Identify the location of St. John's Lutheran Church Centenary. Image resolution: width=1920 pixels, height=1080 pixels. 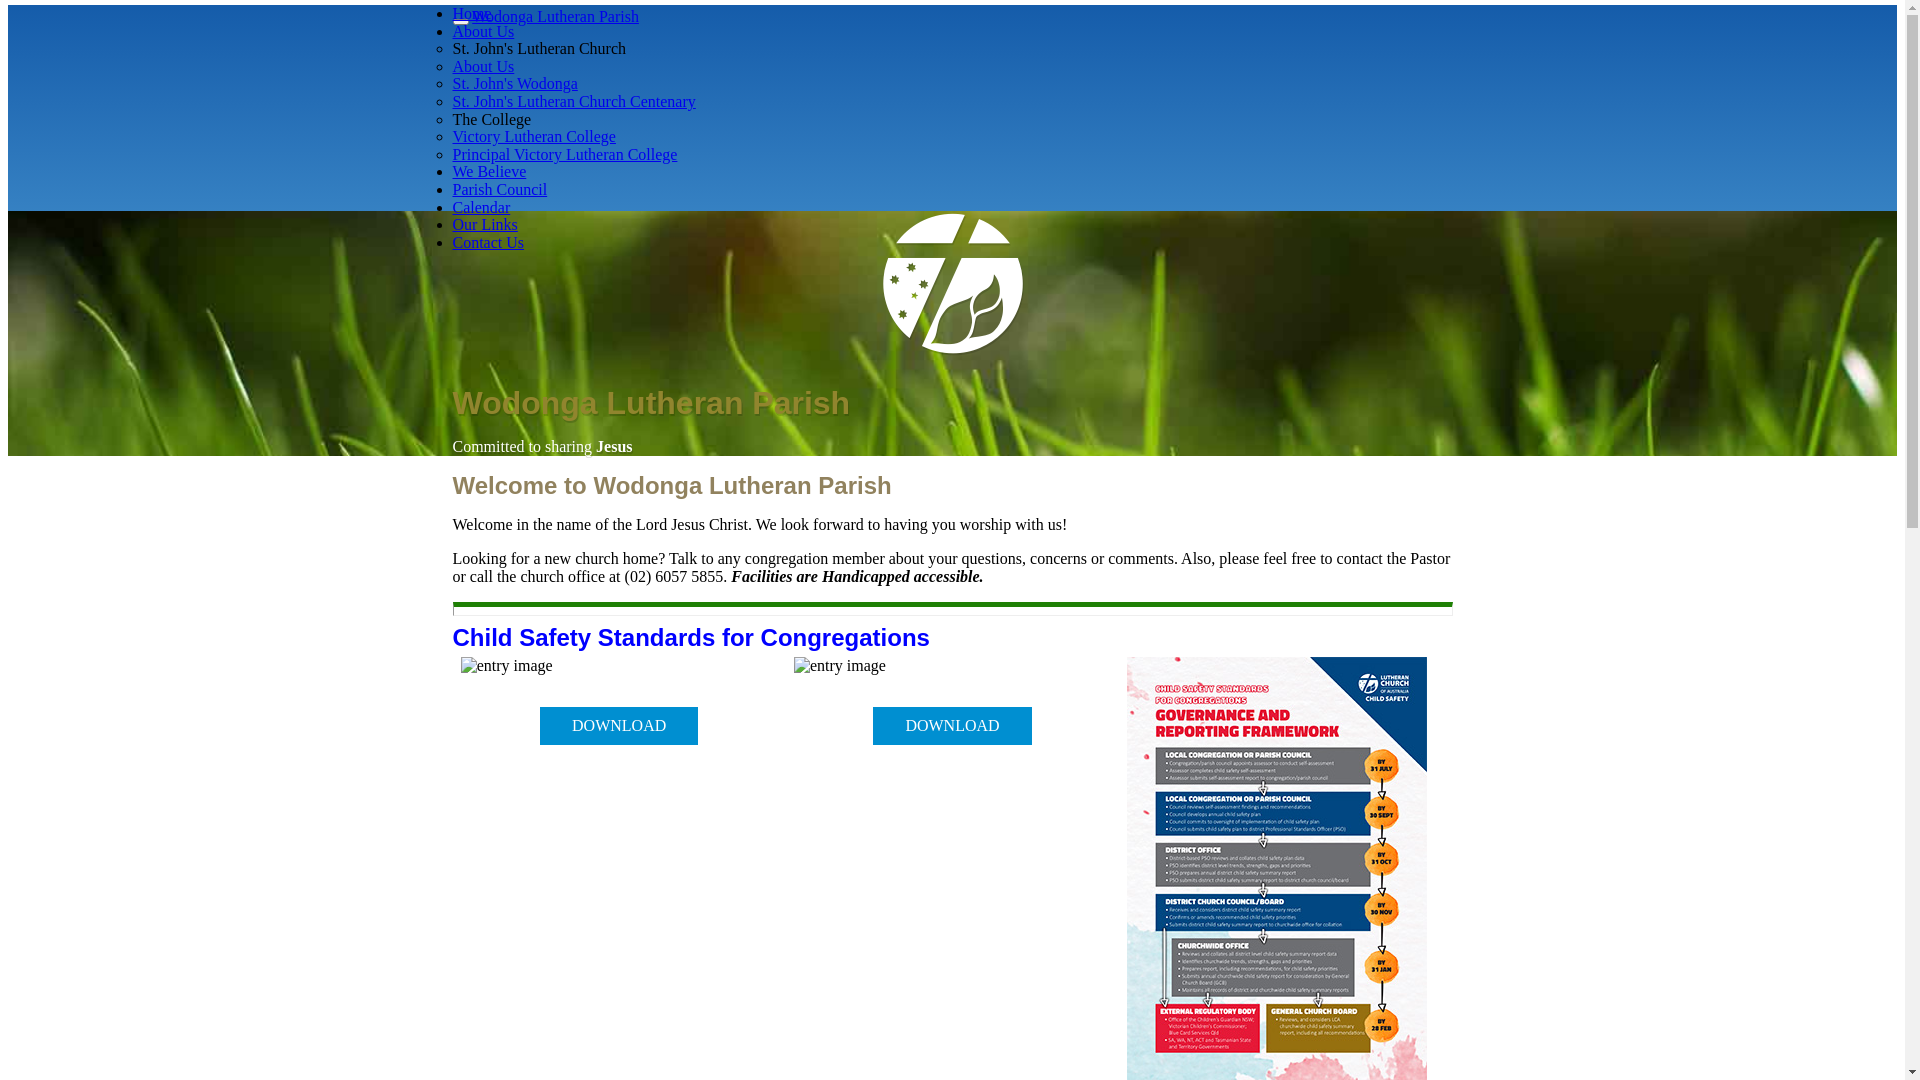
(574, 102).